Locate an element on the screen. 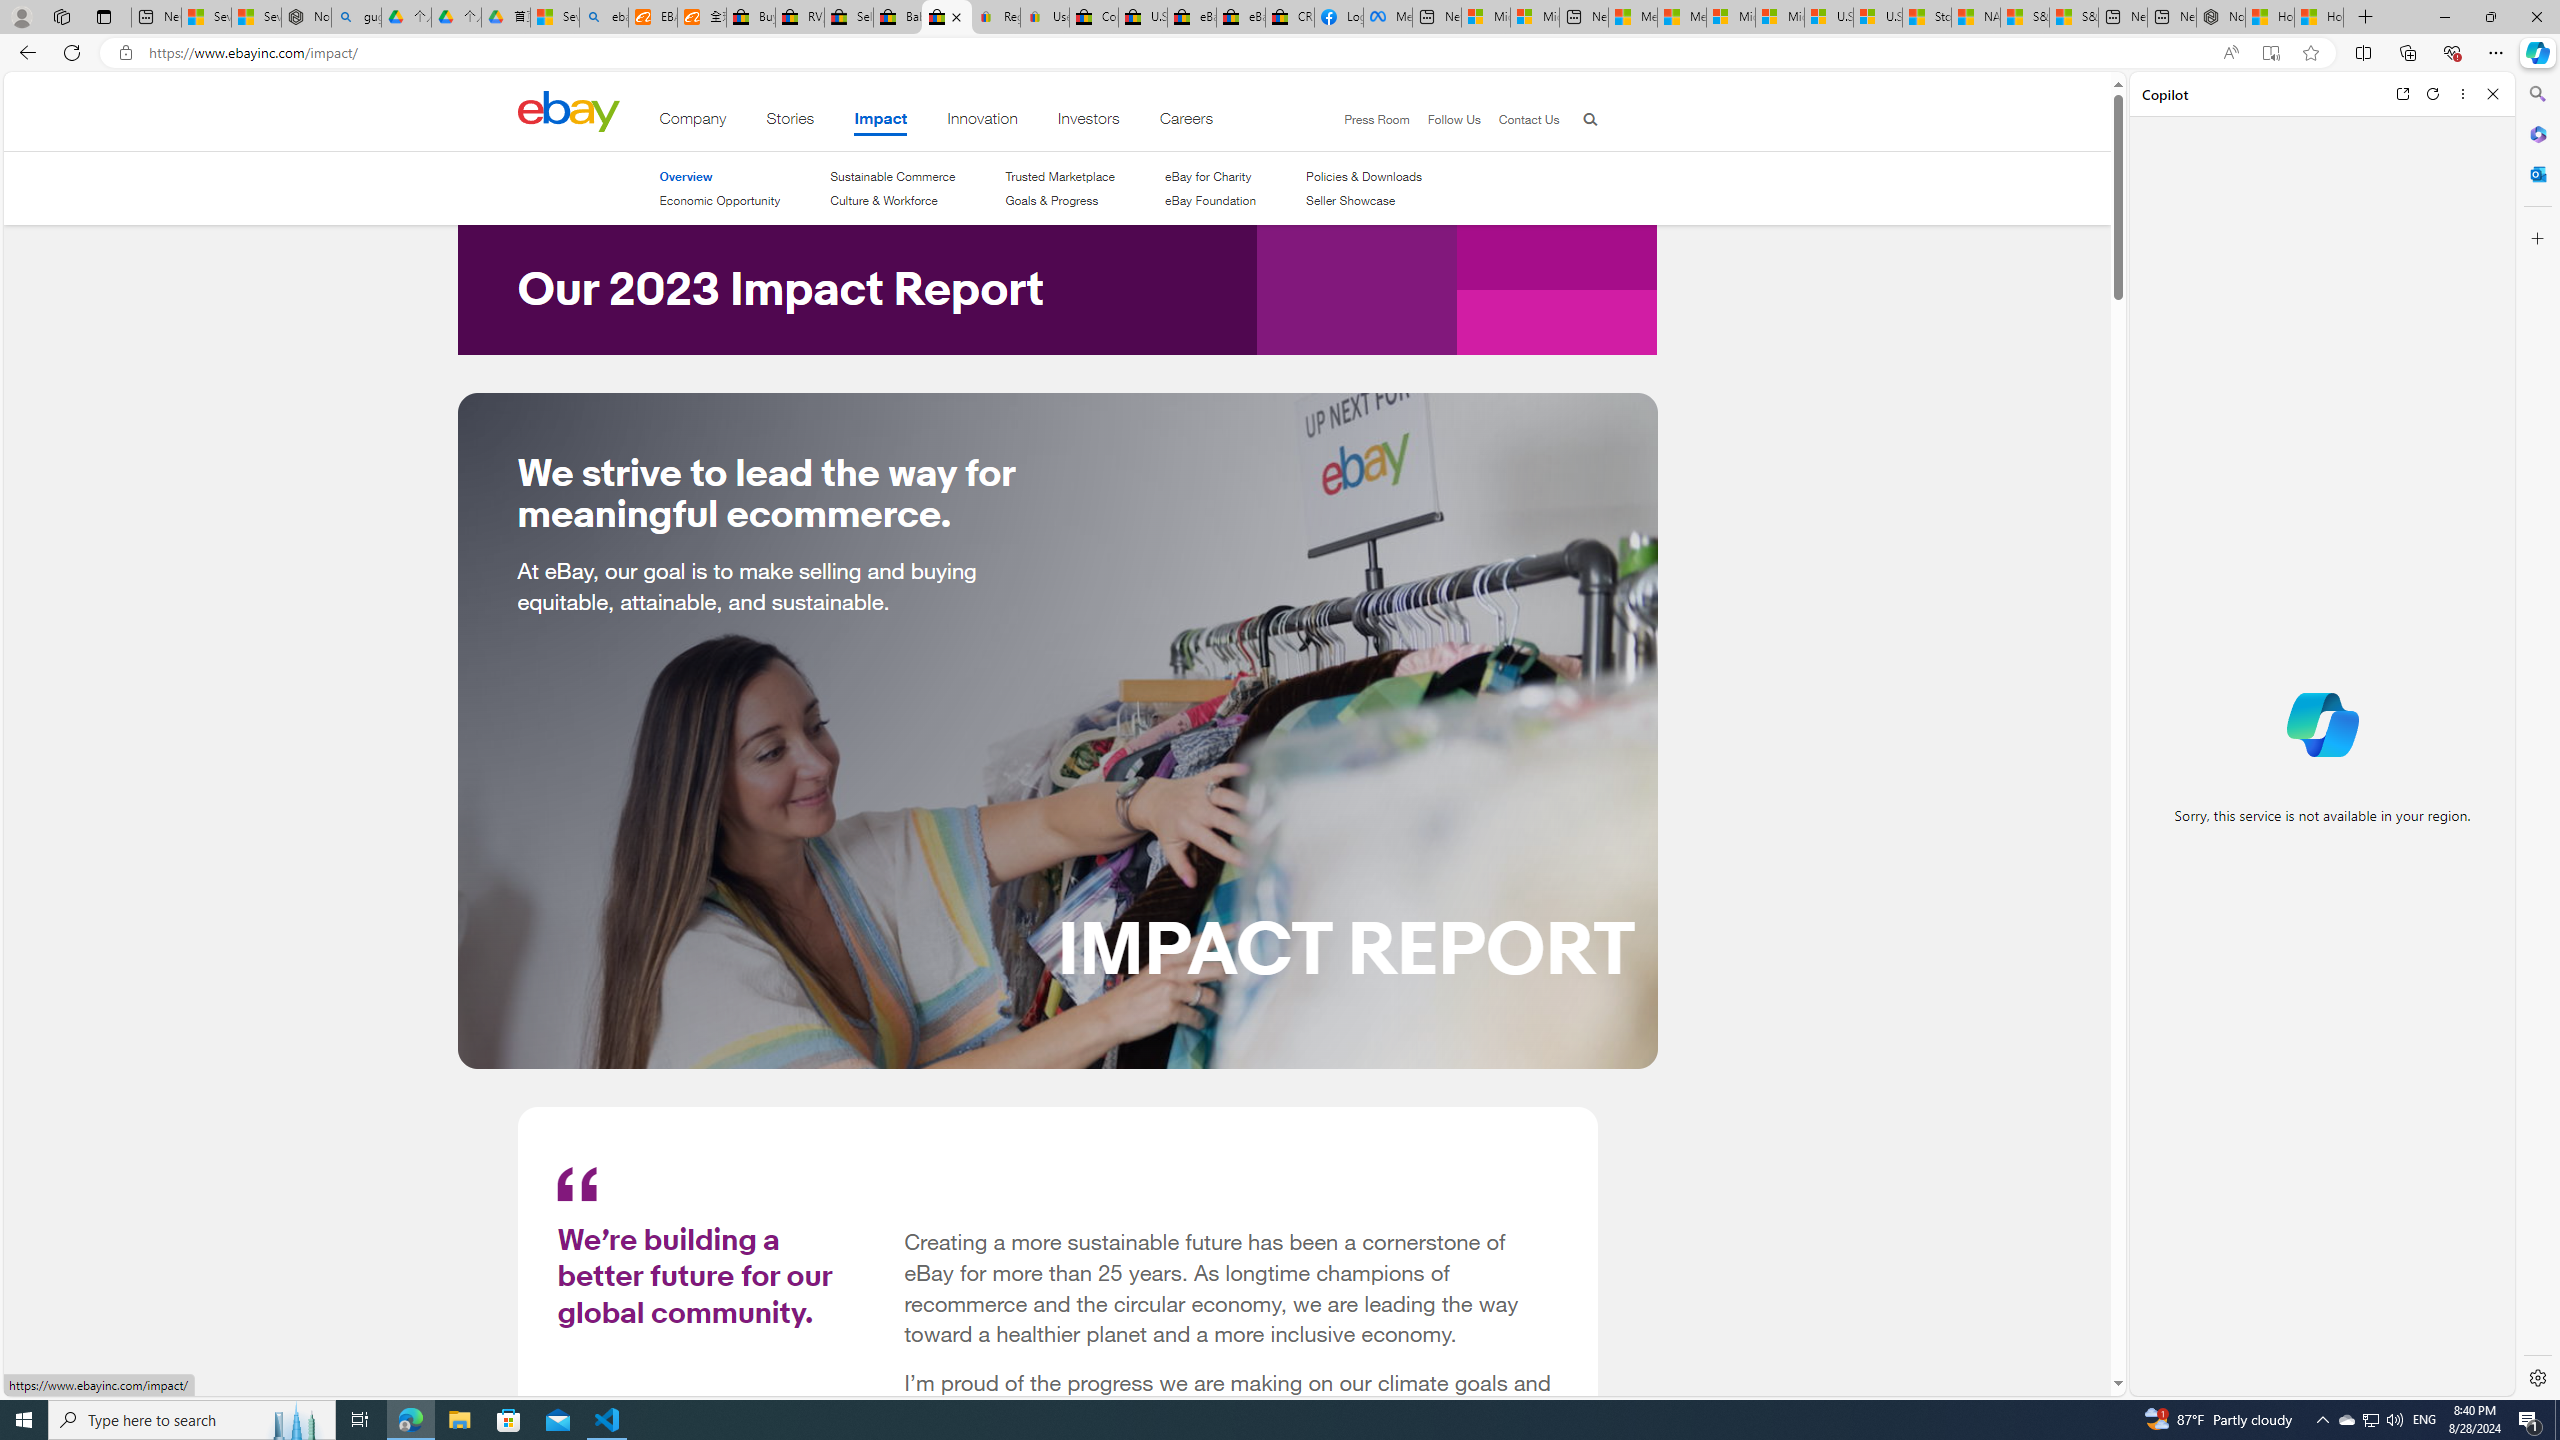  Register: Create a personal eBay account is located at coordinates (996, 17).